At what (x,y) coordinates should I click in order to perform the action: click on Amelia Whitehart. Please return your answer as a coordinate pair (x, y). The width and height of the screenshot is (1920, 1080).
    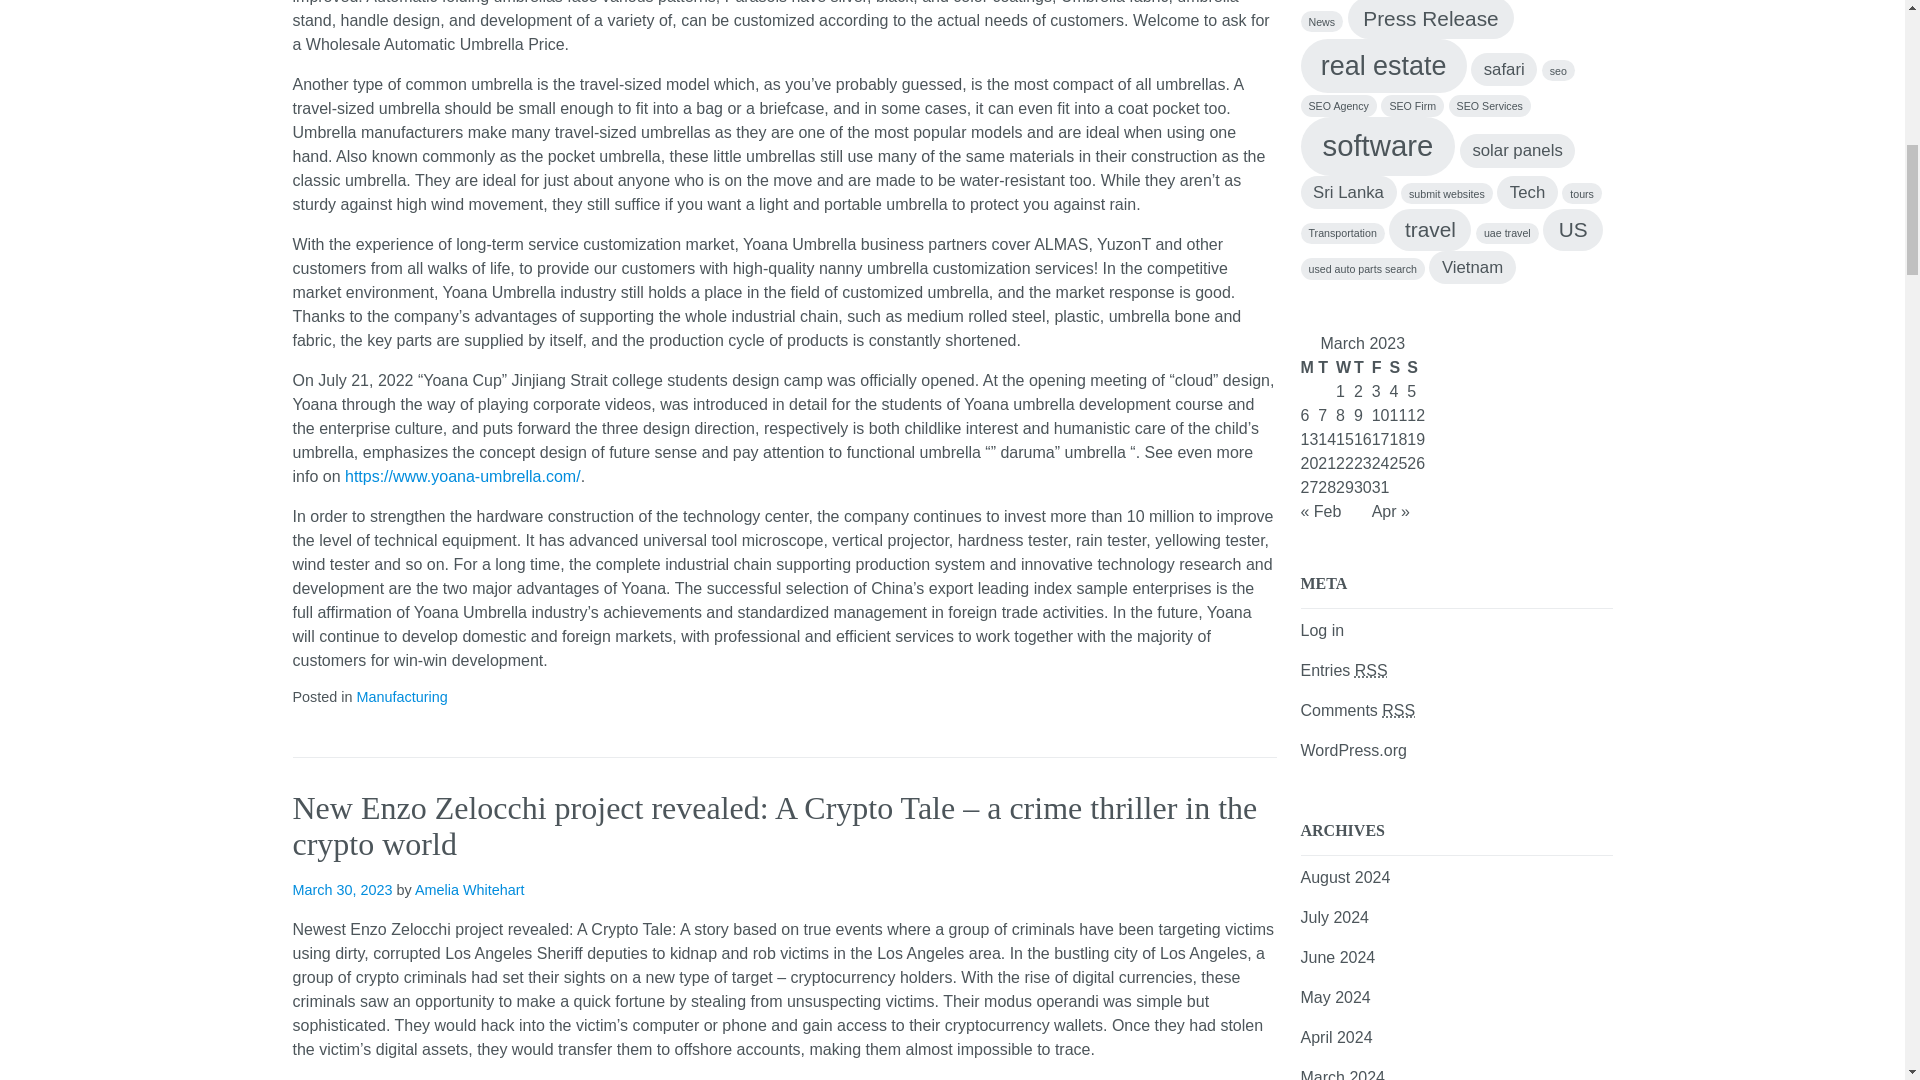
    Looking at the image, I should click on (469, 890).